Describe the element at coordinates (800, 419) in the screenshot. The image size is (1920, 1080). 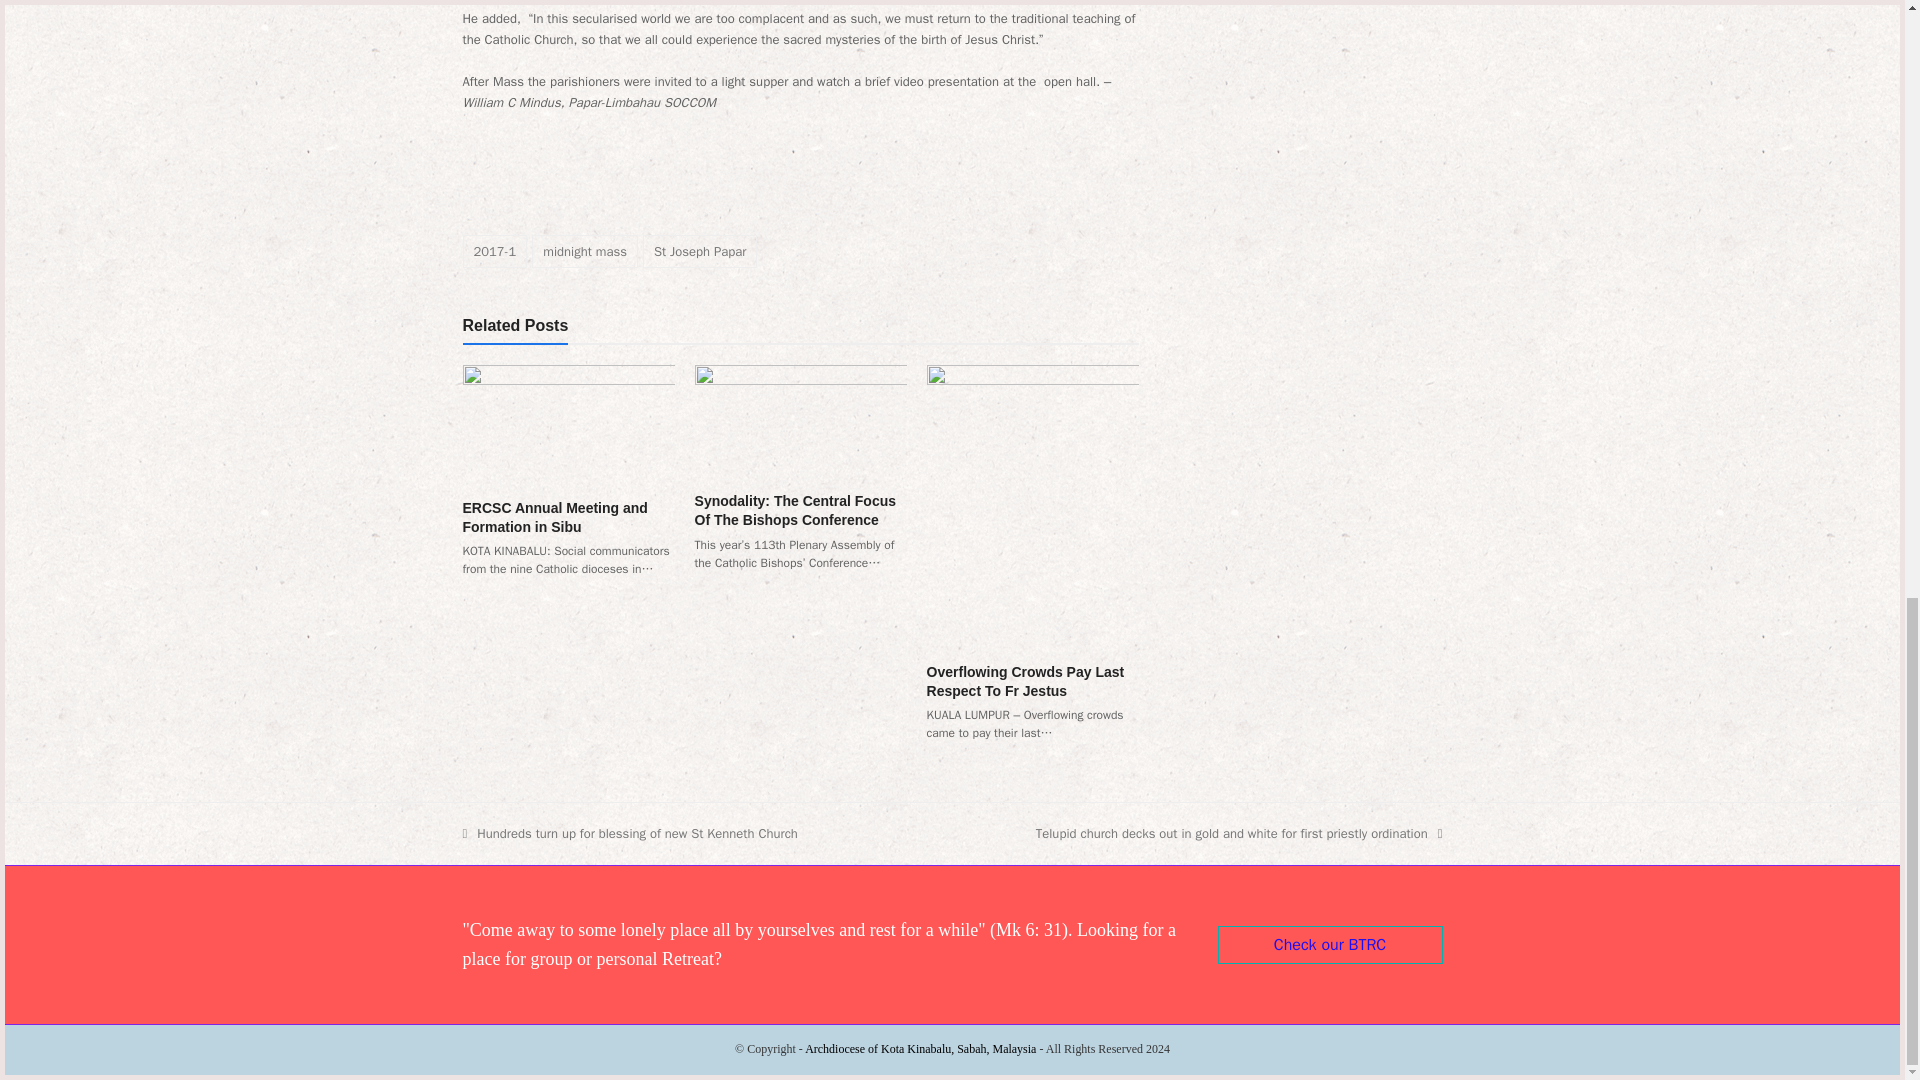
I see `Synodality: The Central Focus Of The Bishops Conference` at that location.